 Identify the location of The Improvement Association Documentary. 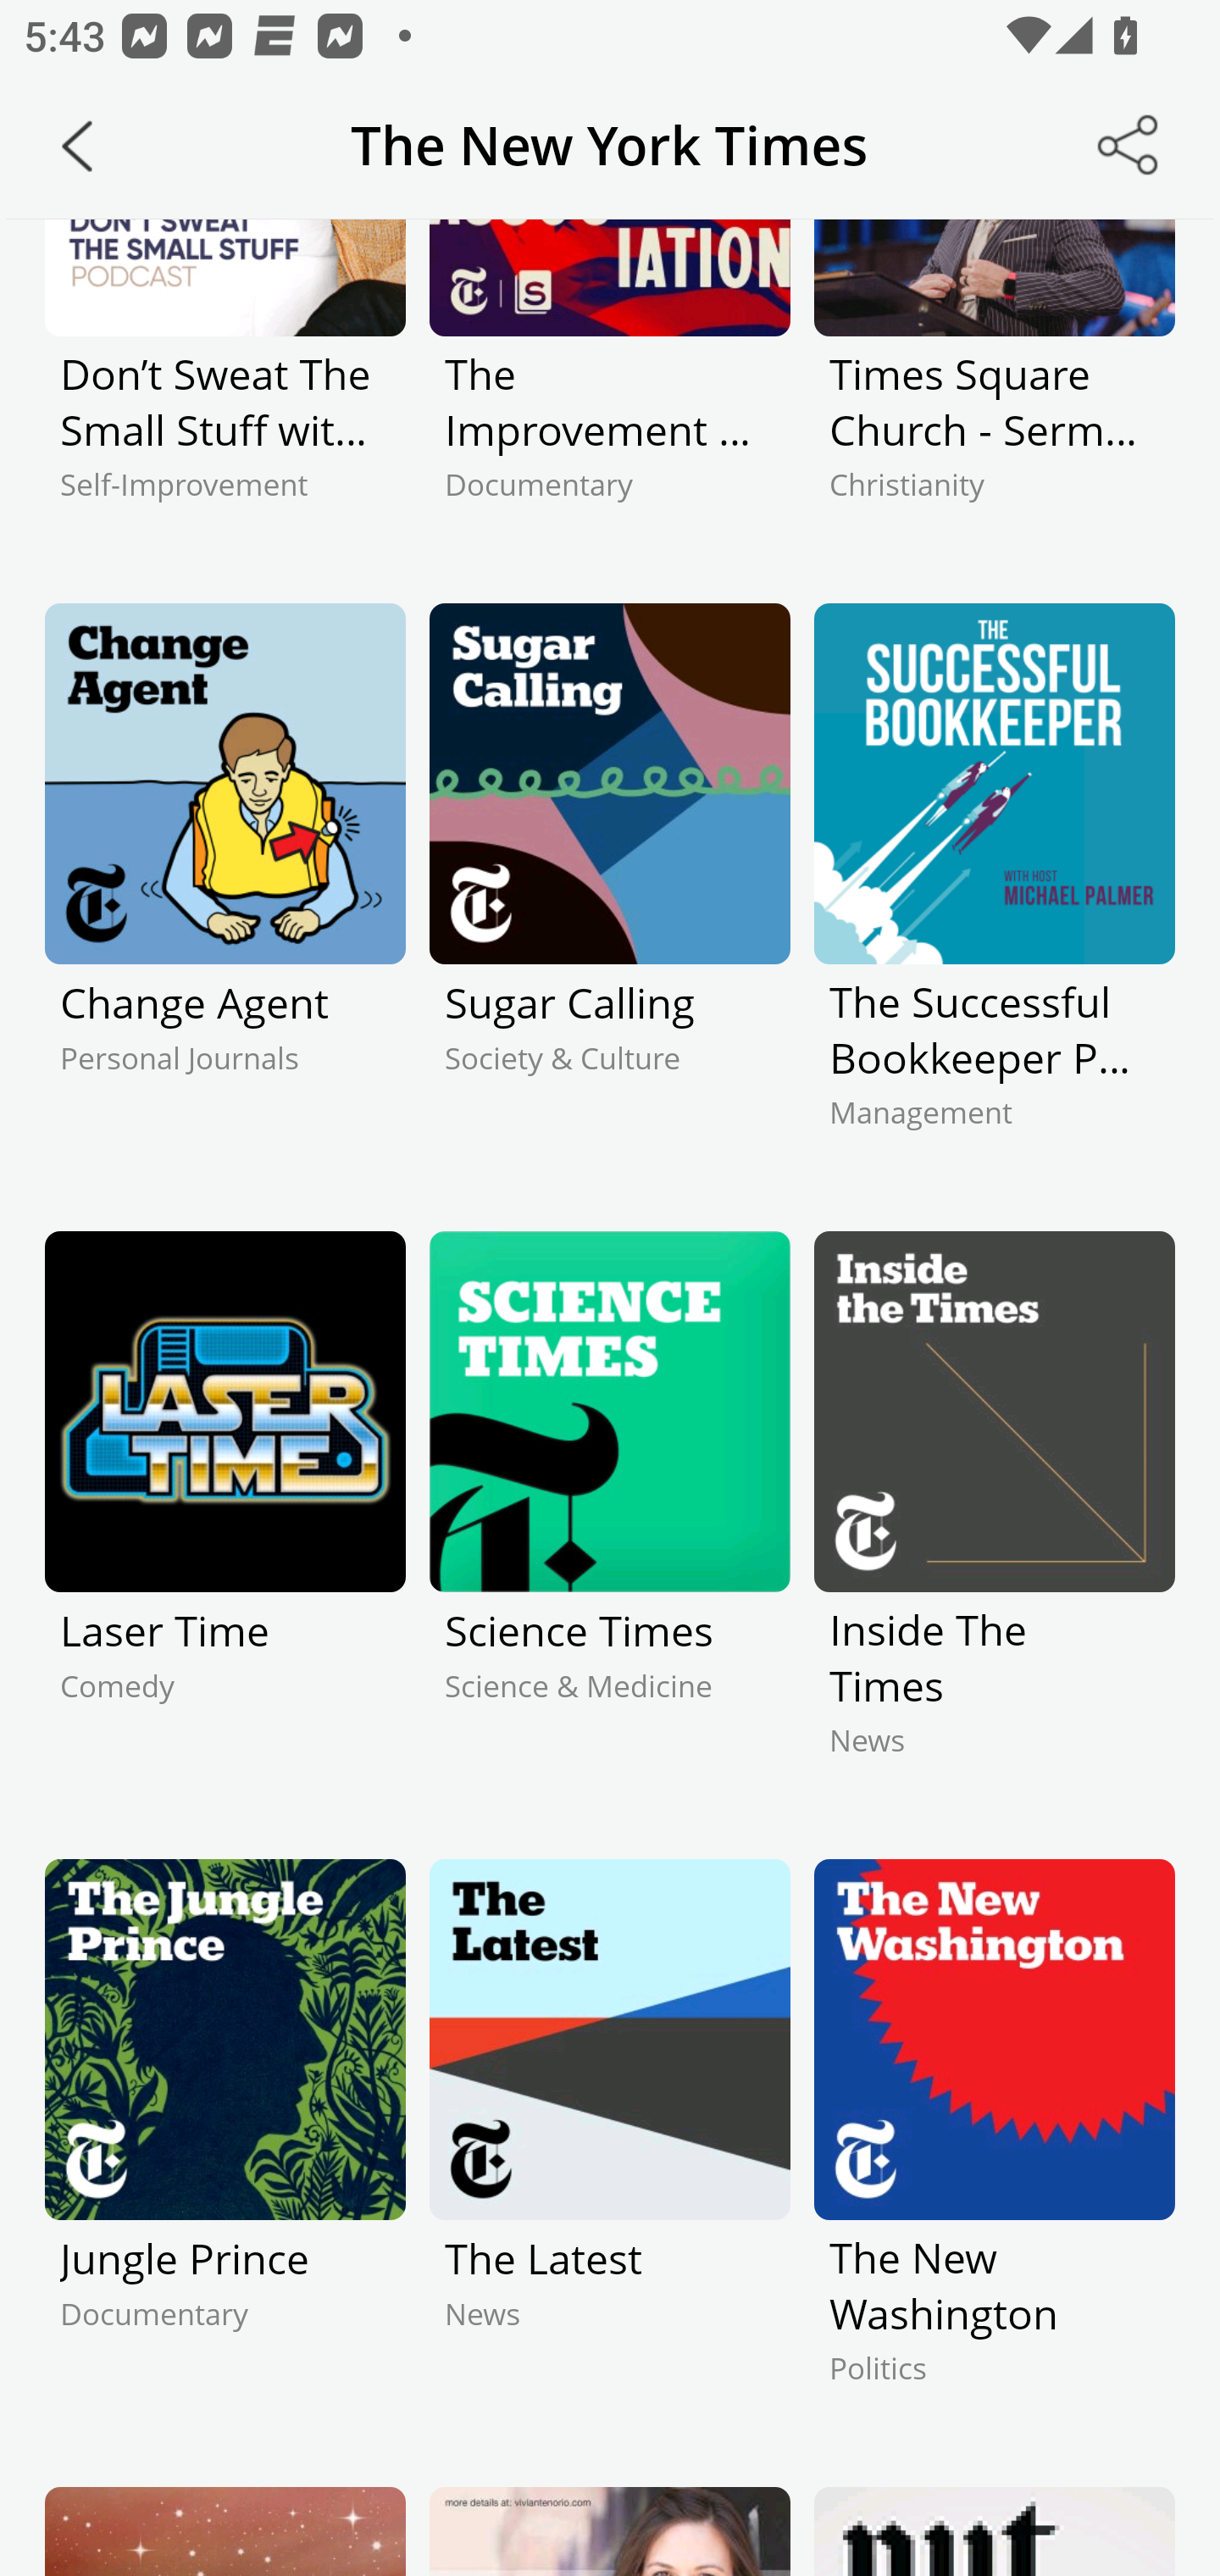
(610, 388).